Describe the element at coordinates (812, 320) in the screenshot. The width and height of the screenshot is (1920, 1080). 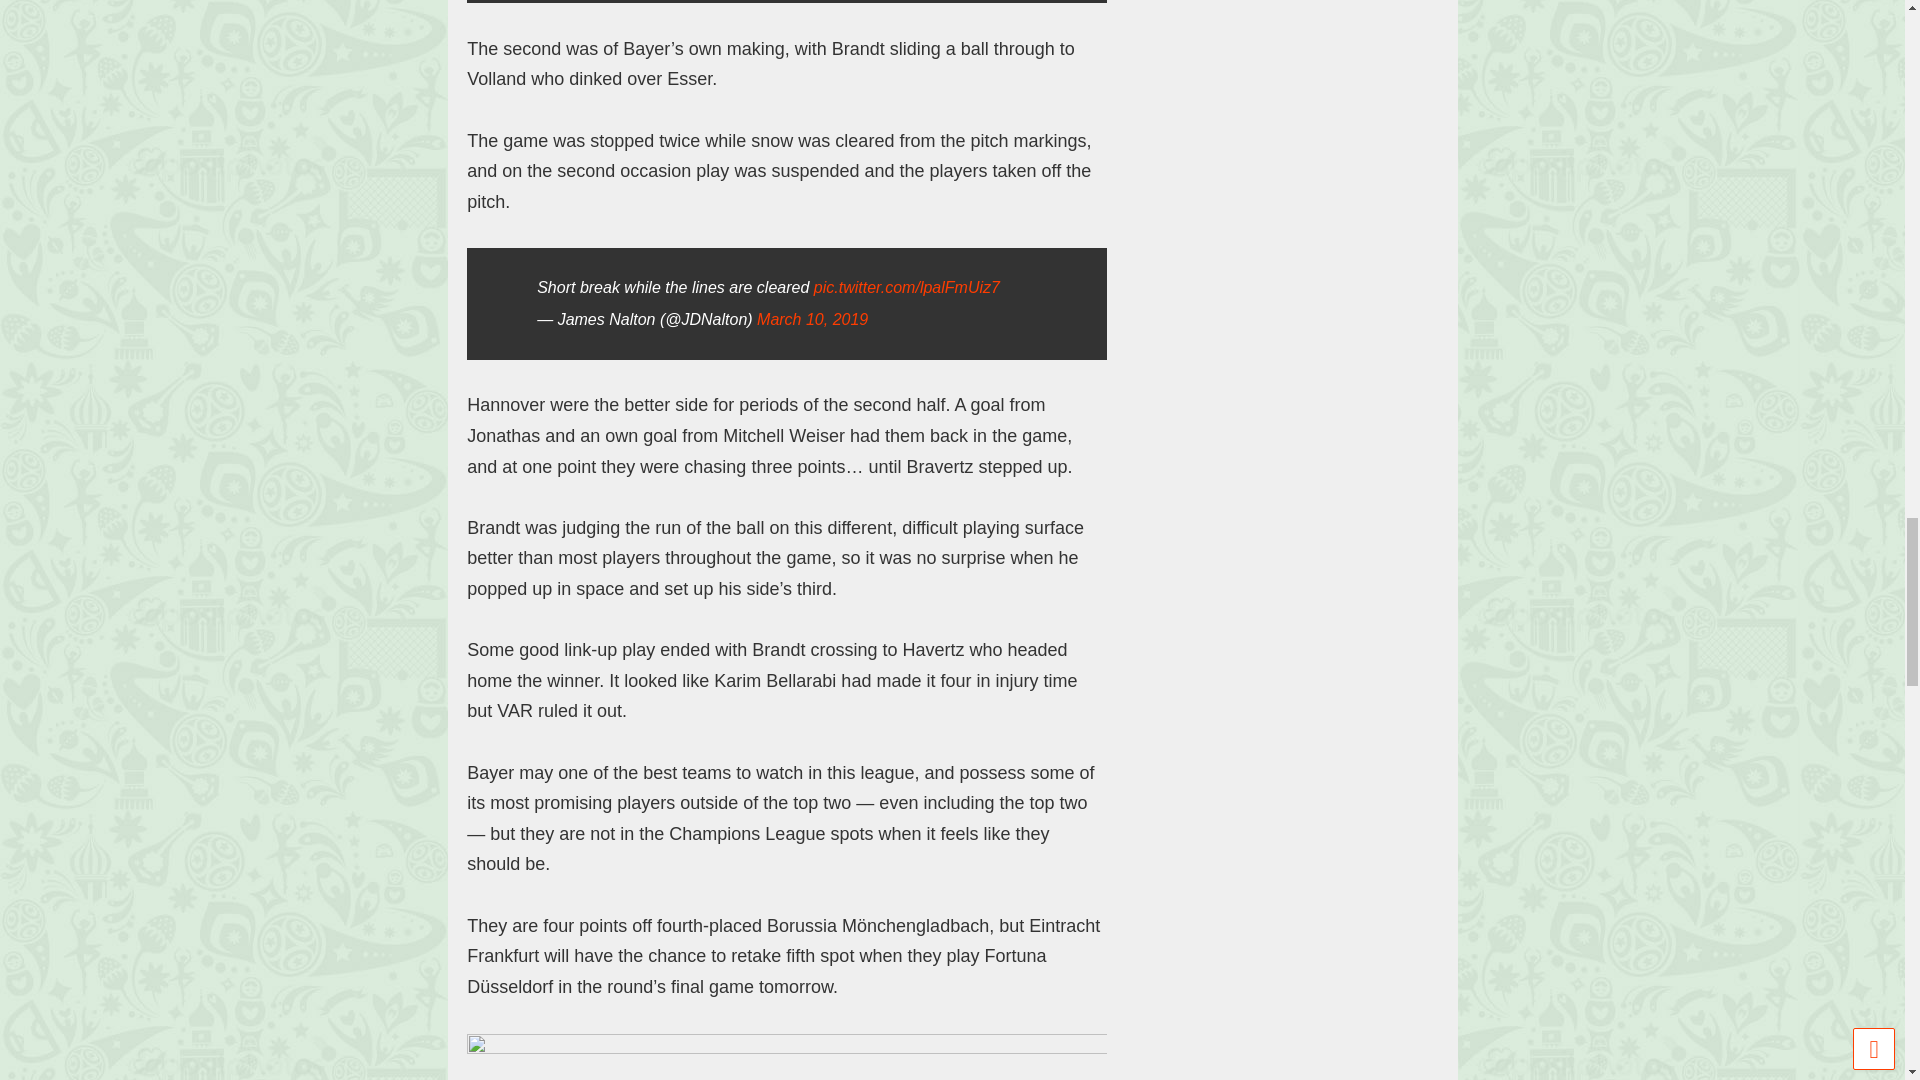
I see `March 10, 2019` at that location.